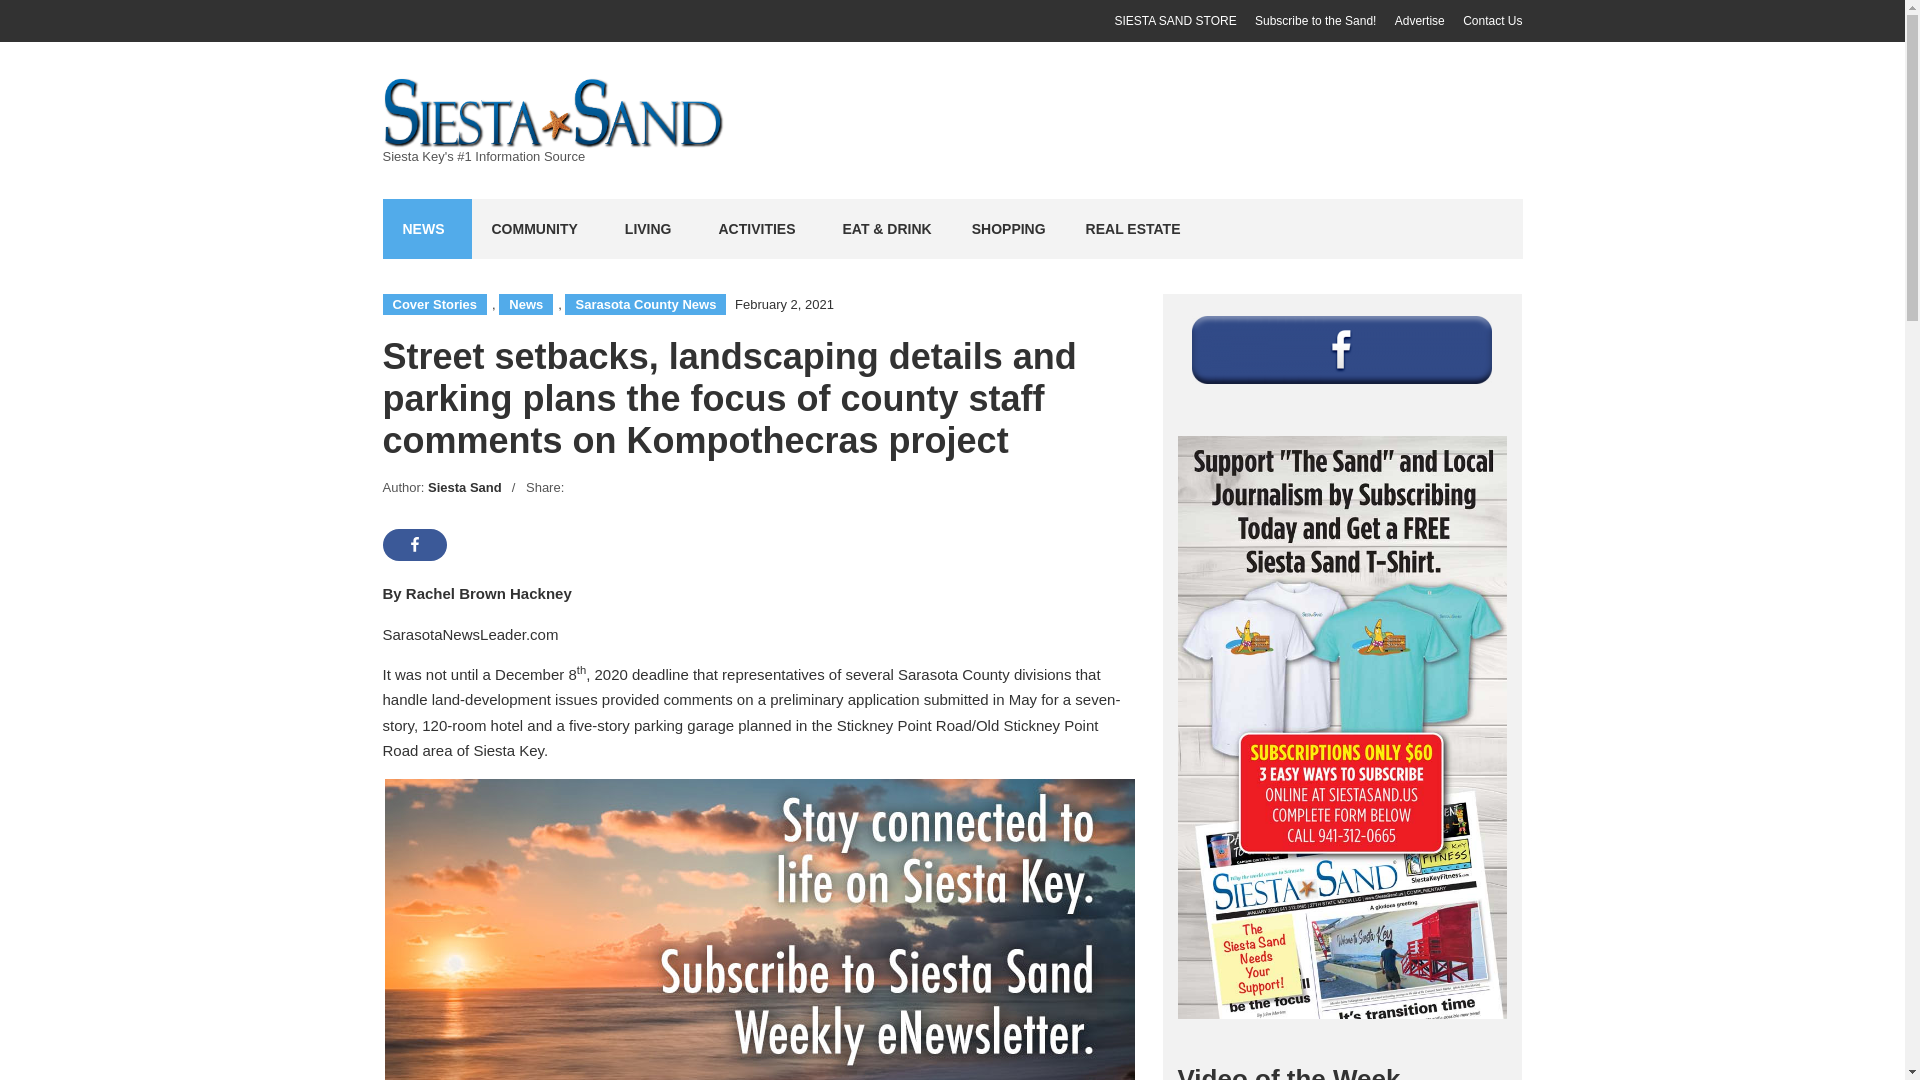  What do you see at coordinates (464, 486) in the screenshot?
I see `Posts by Siesta Sand` at bounding box center [464, 486].